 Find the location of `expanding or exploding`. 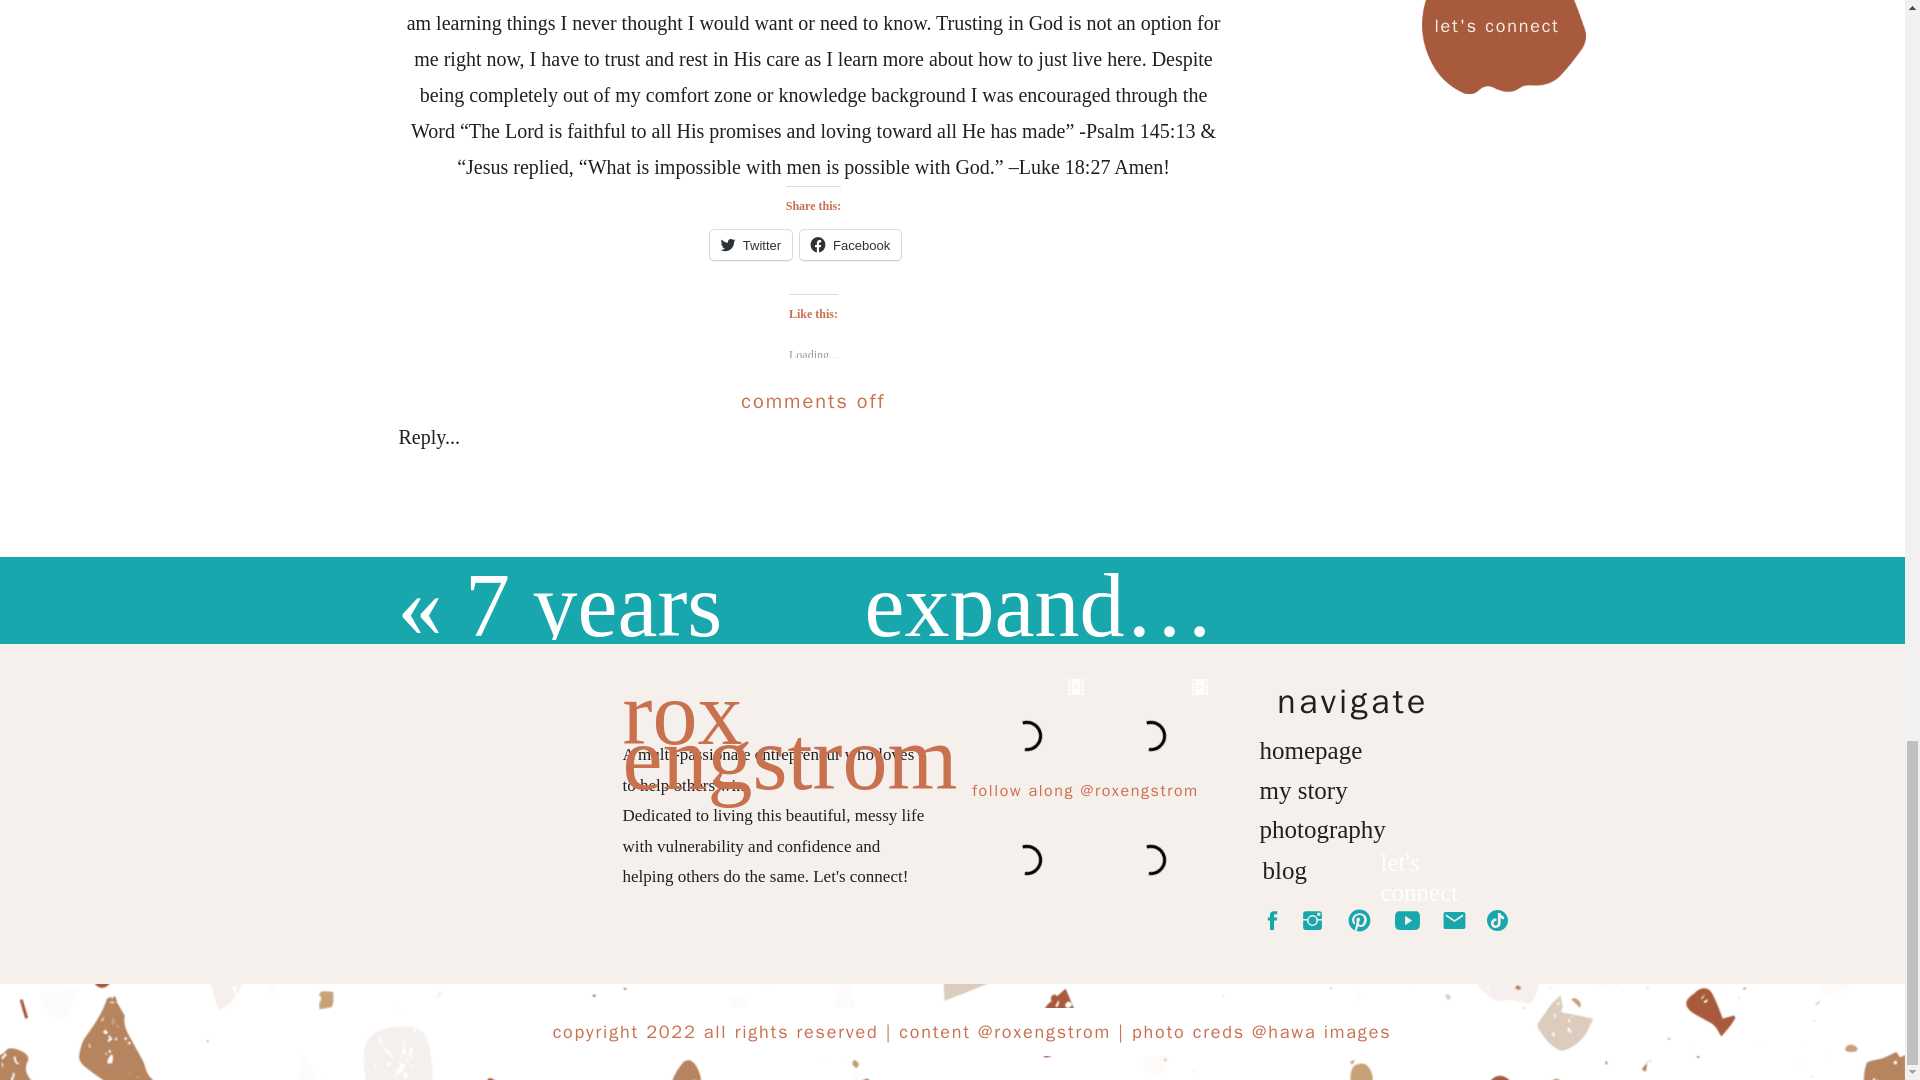

expanding or exploding is located at coordinates (1291, 605).